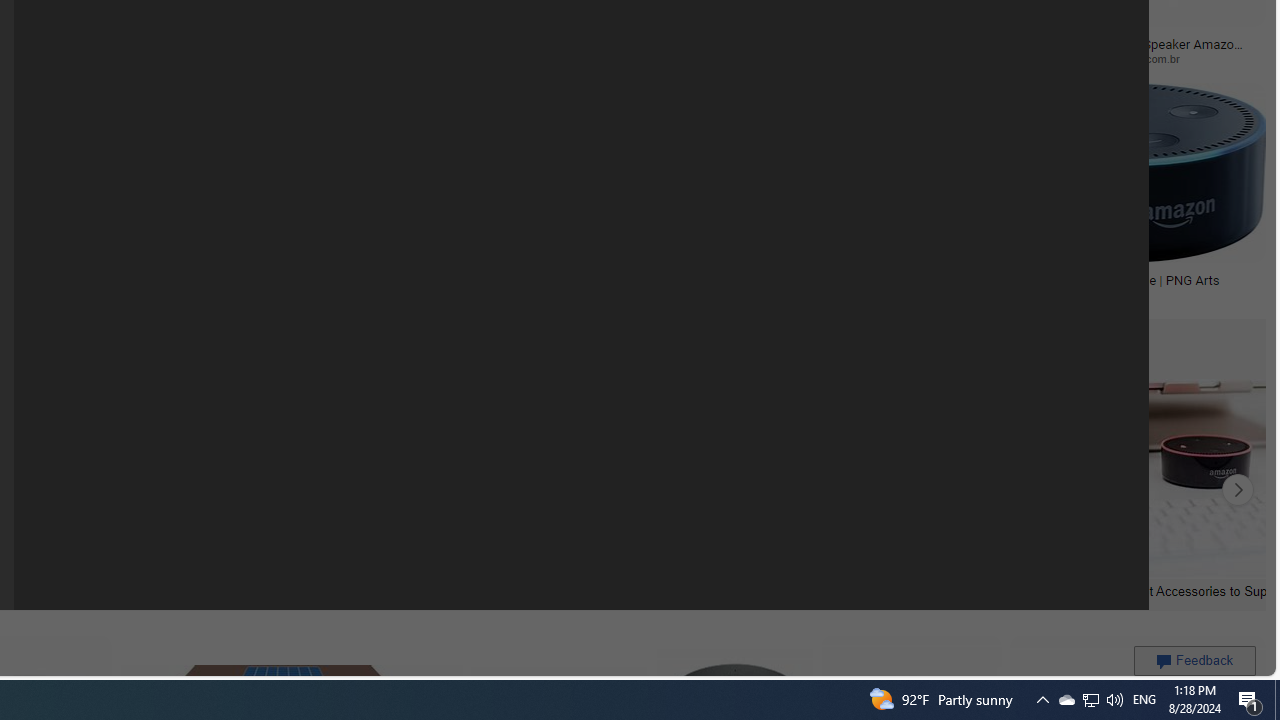 The height and width of the screenshot is (720, 1280). I want to click on Alexa Dot Transparent Image | PNG Arts, so click(1124, 279).